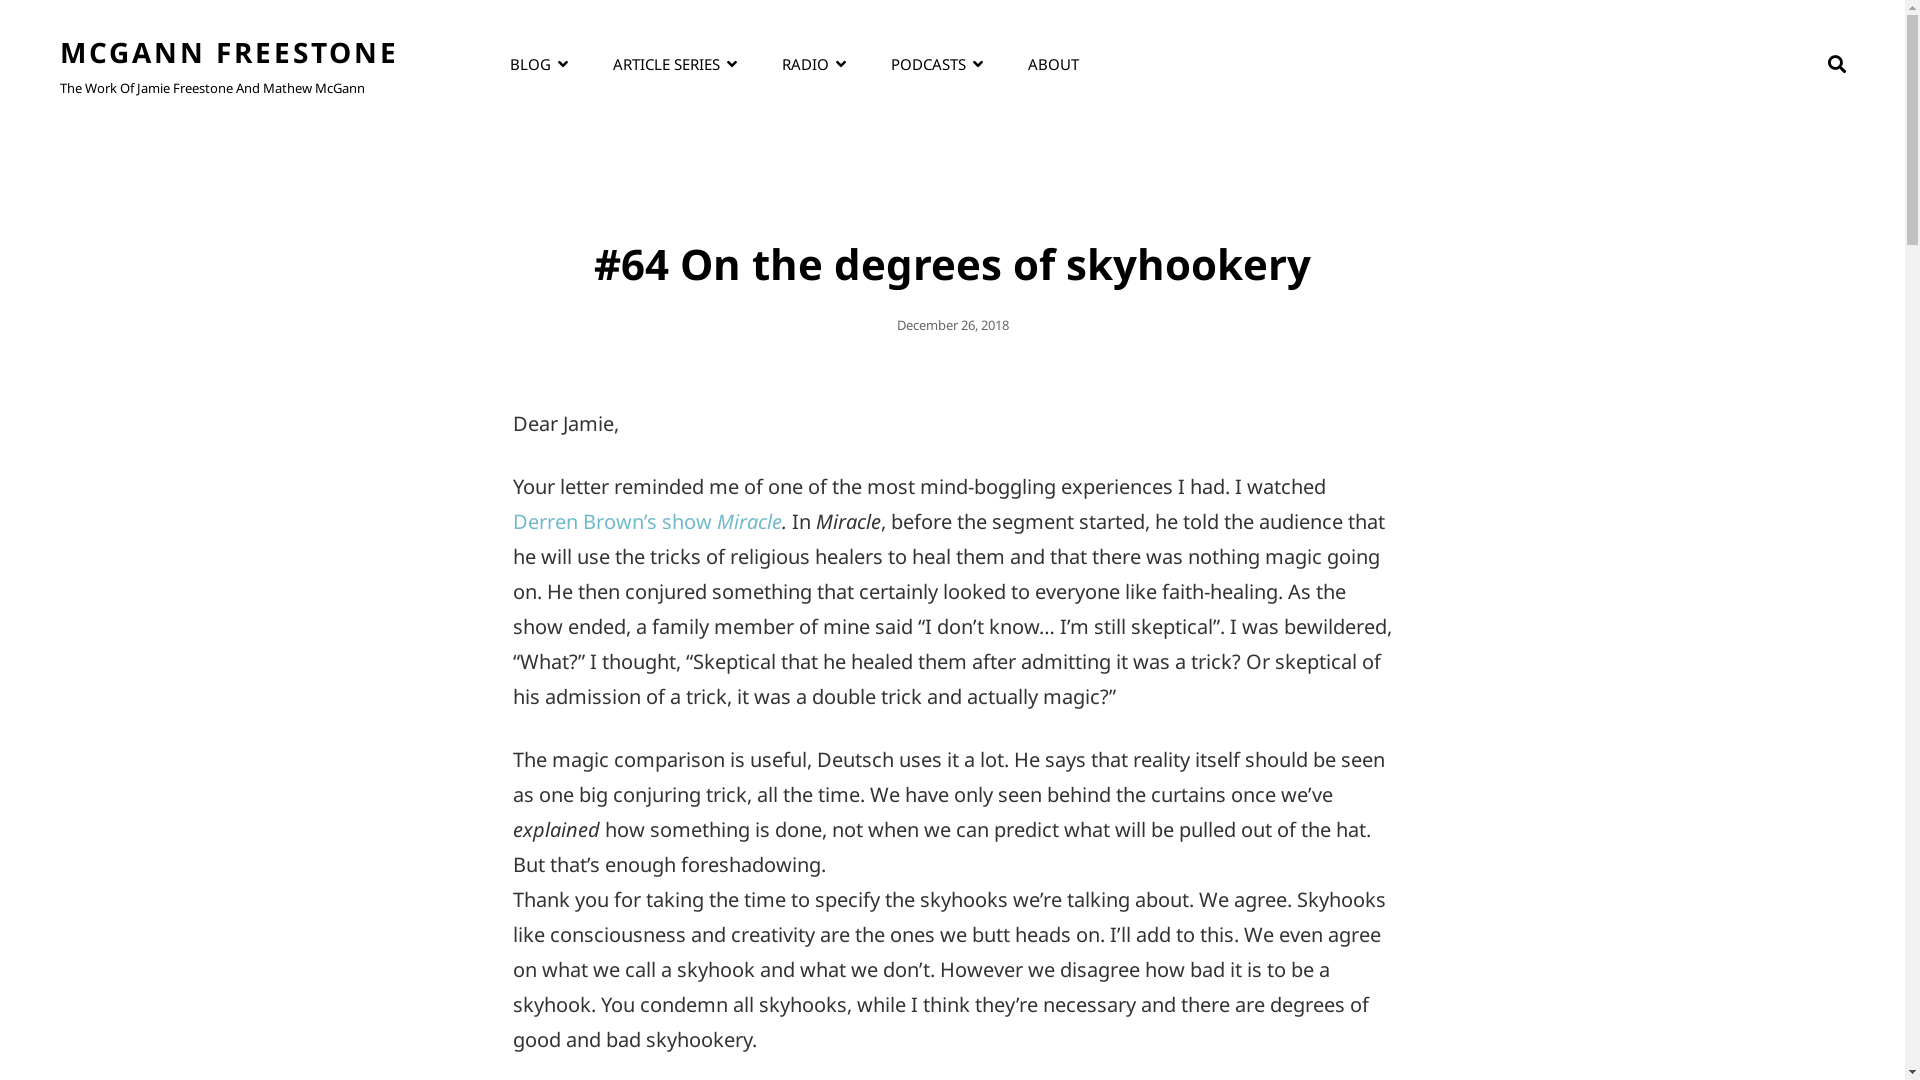 This screenshot has width=1920, height=1080. What do you see at coordinates (748, 522) in the screenshot?
I see `Miracle` at bounding box center [748, 522].